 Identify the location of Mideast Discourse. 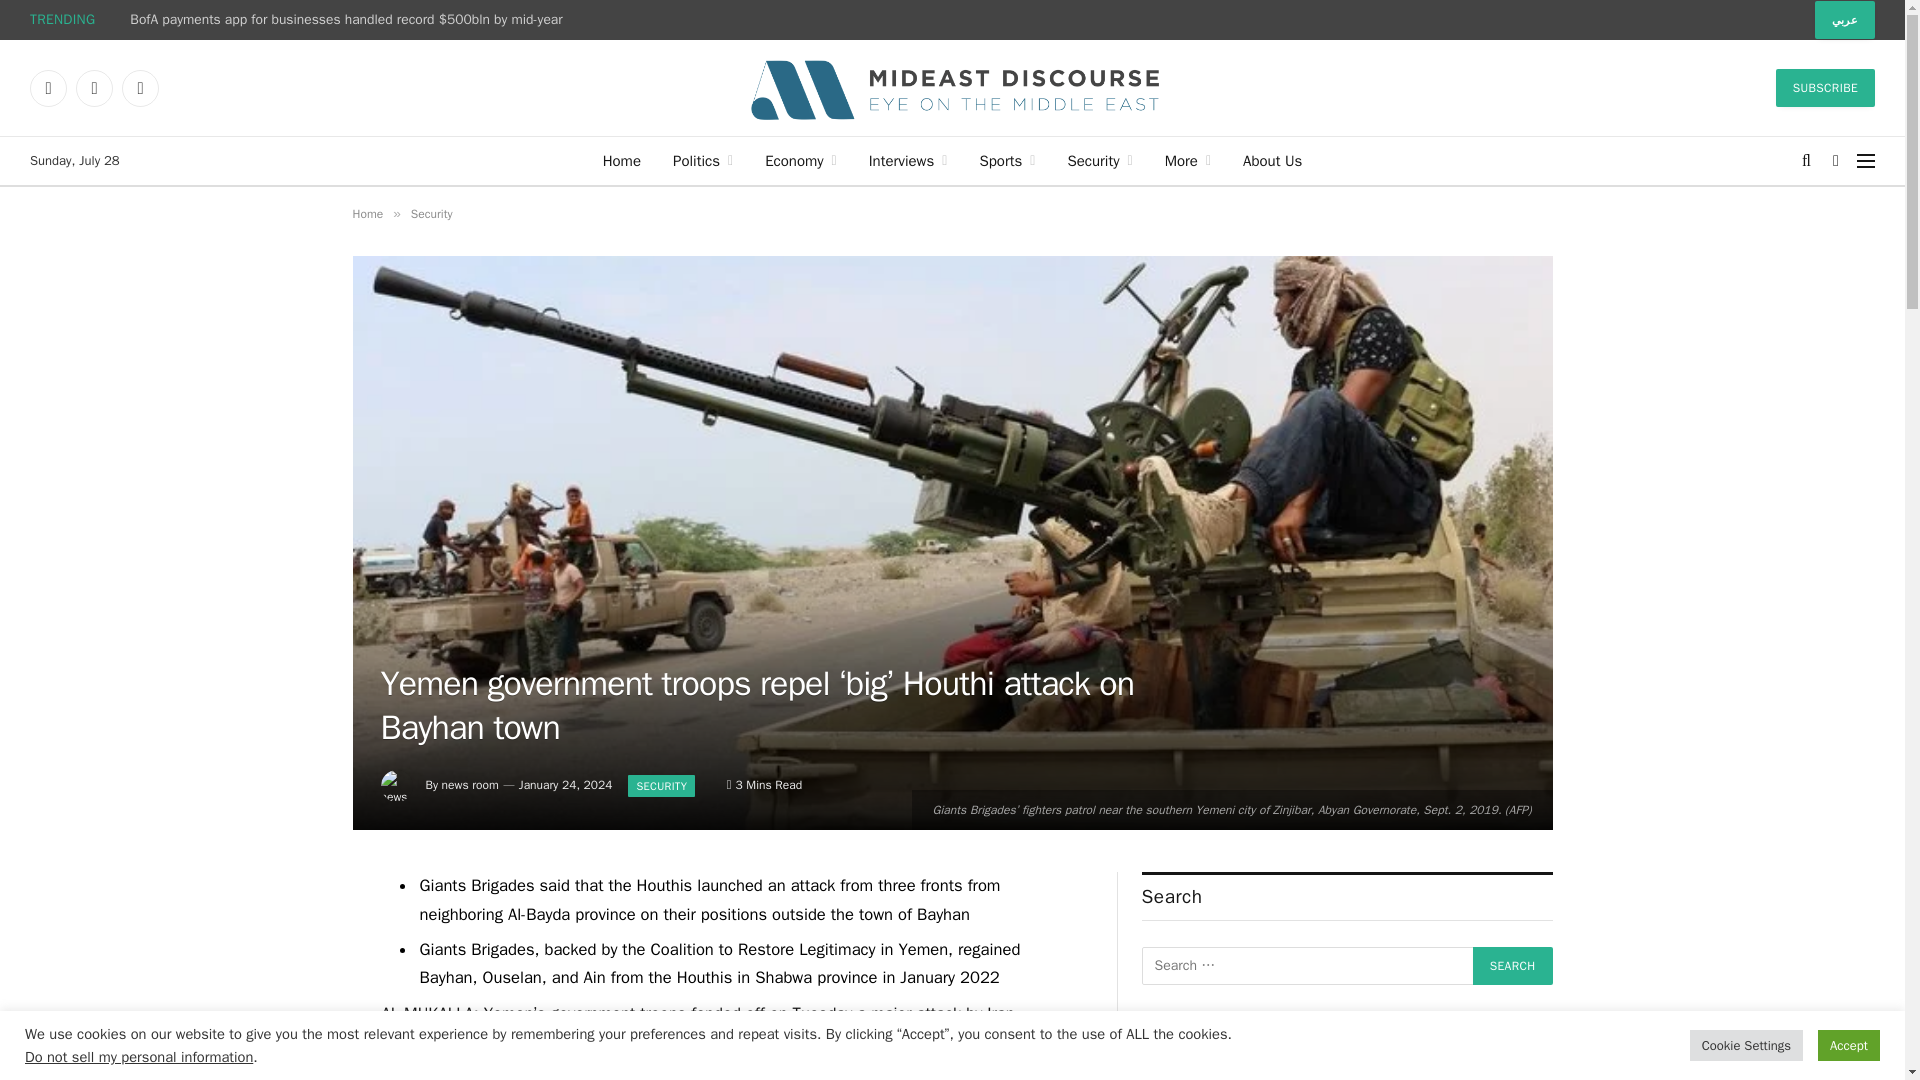
(952, 88).